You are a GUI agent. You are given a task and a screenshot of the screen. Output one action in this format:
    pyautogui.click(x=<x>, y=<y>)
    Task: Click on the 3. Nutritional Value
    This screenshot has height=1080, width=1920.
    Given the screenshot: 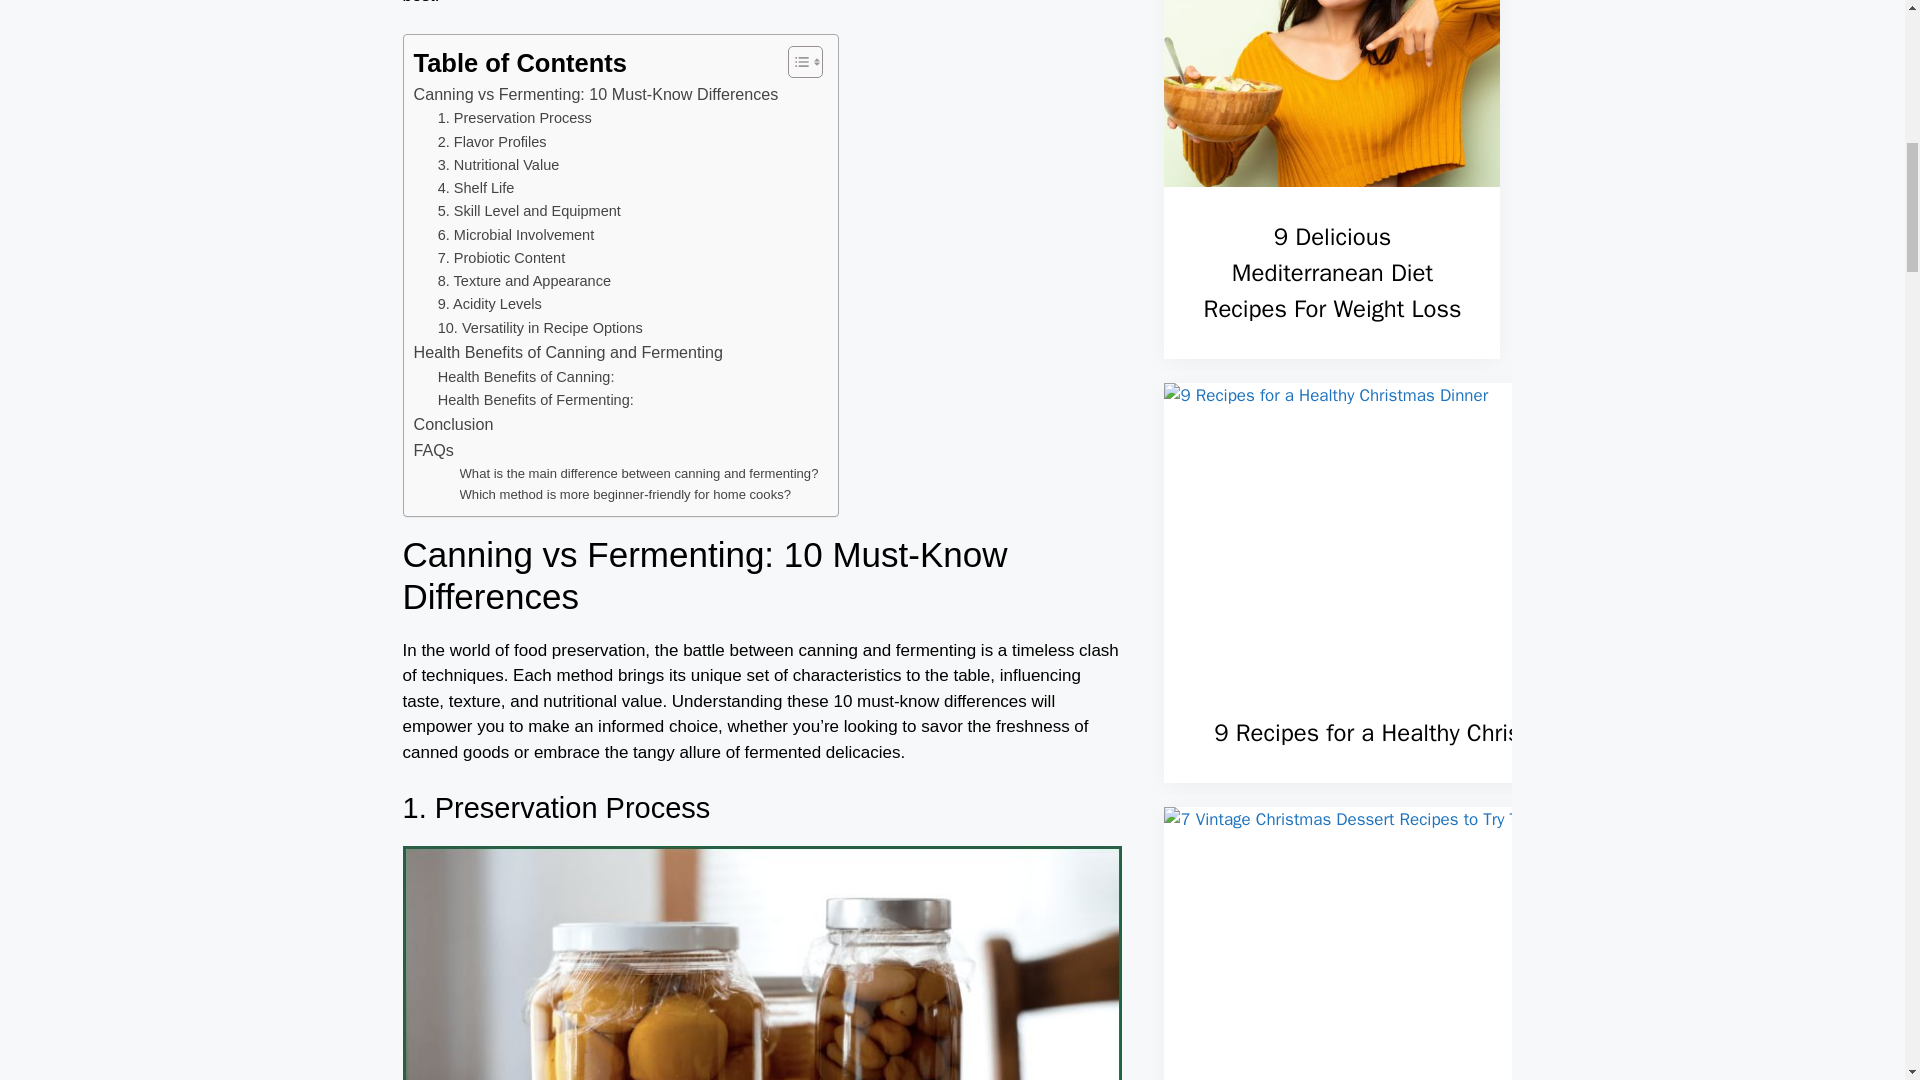 What is the action you would take?
    pyautogui.click(x=498, y=166)
    